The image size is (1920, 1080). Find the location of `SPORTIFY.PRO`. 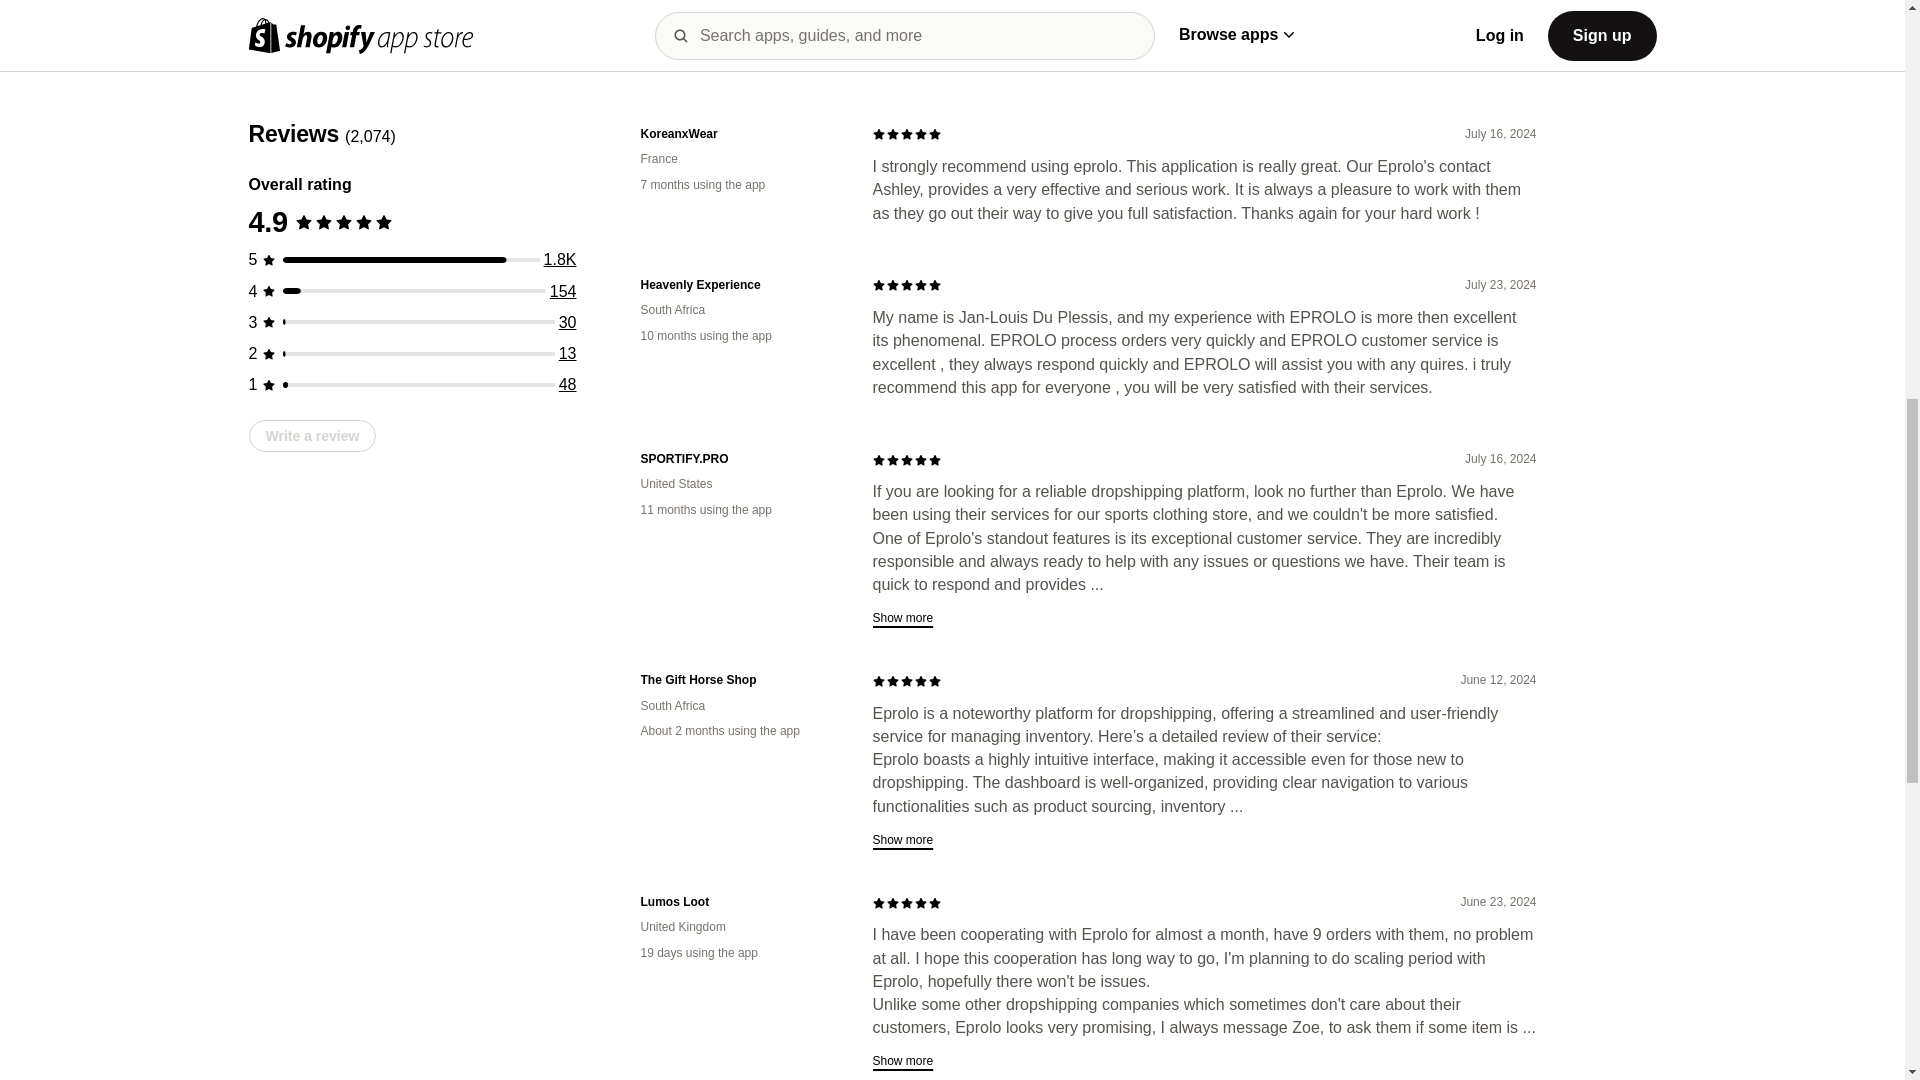

SPORTIFY.PRO is located at coordinates (740, 284).